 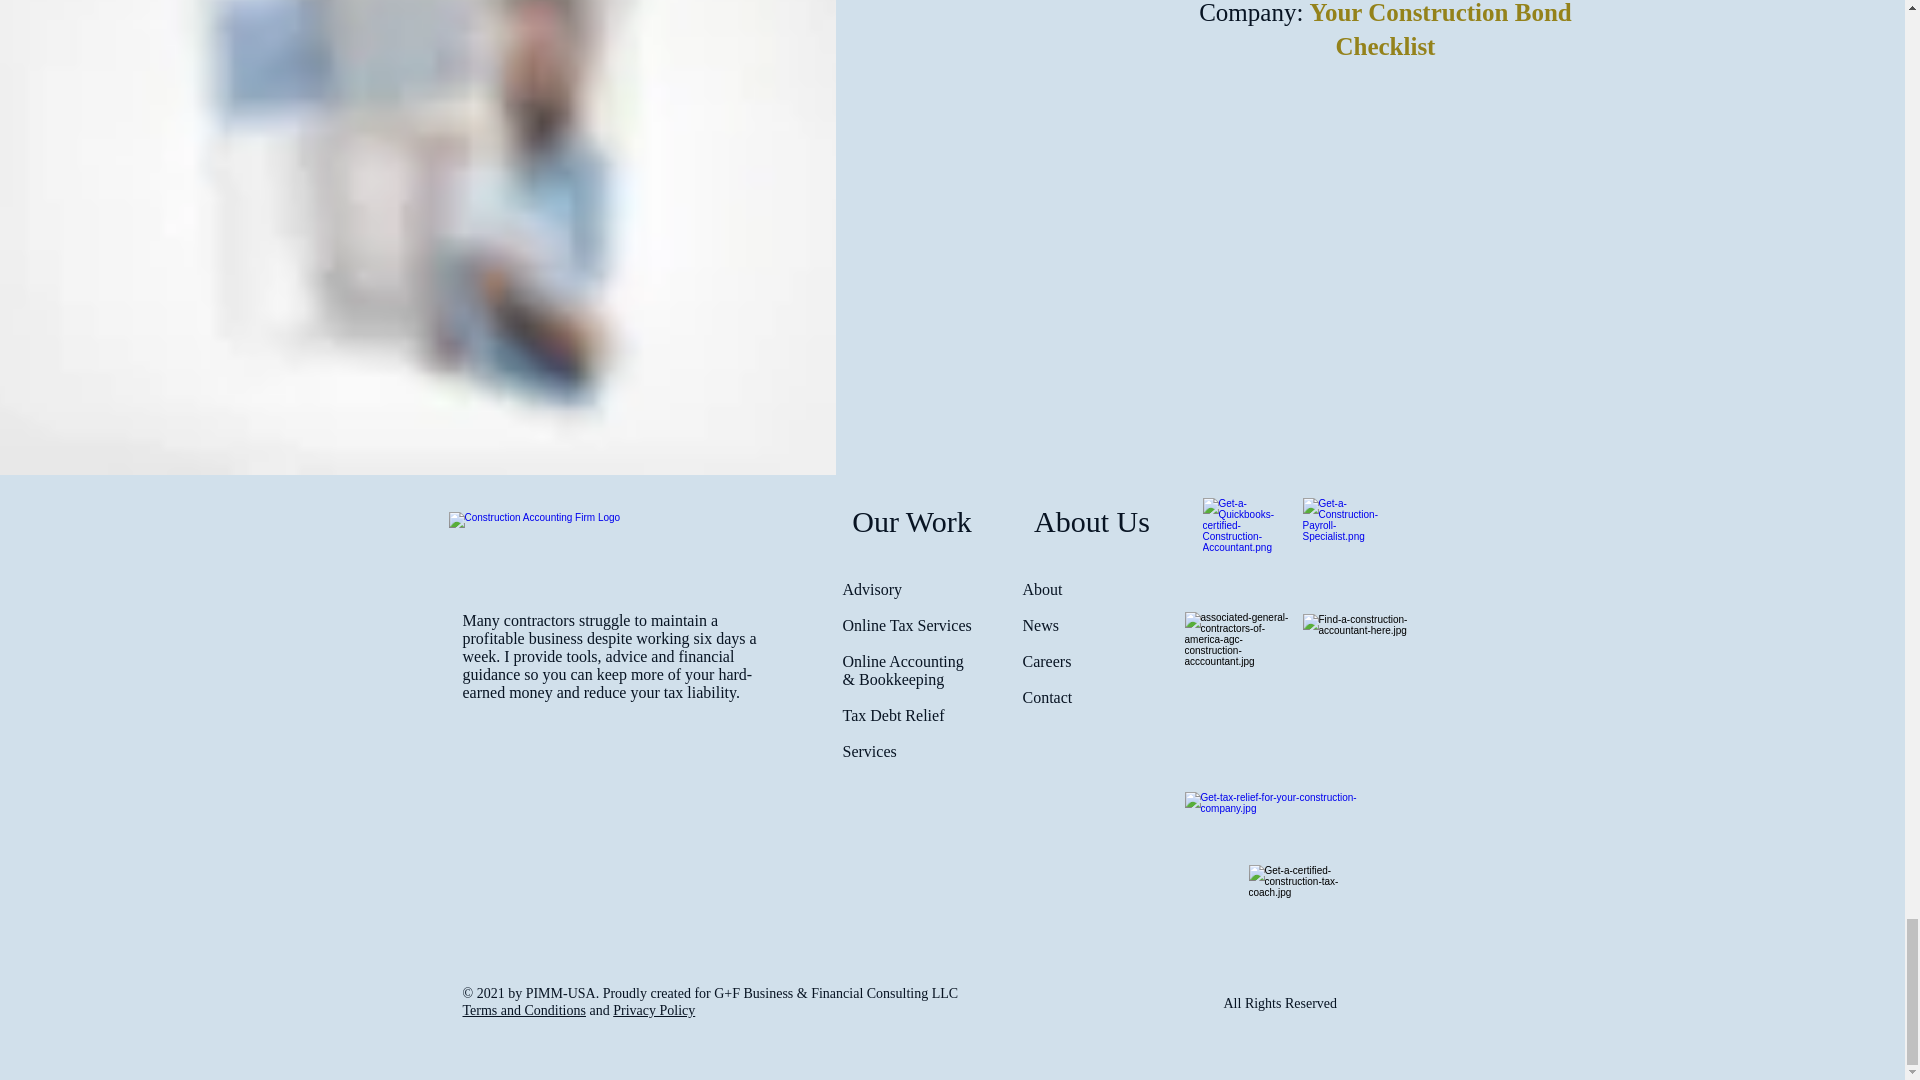 I want to click on News, so click(x=1039, y=624).